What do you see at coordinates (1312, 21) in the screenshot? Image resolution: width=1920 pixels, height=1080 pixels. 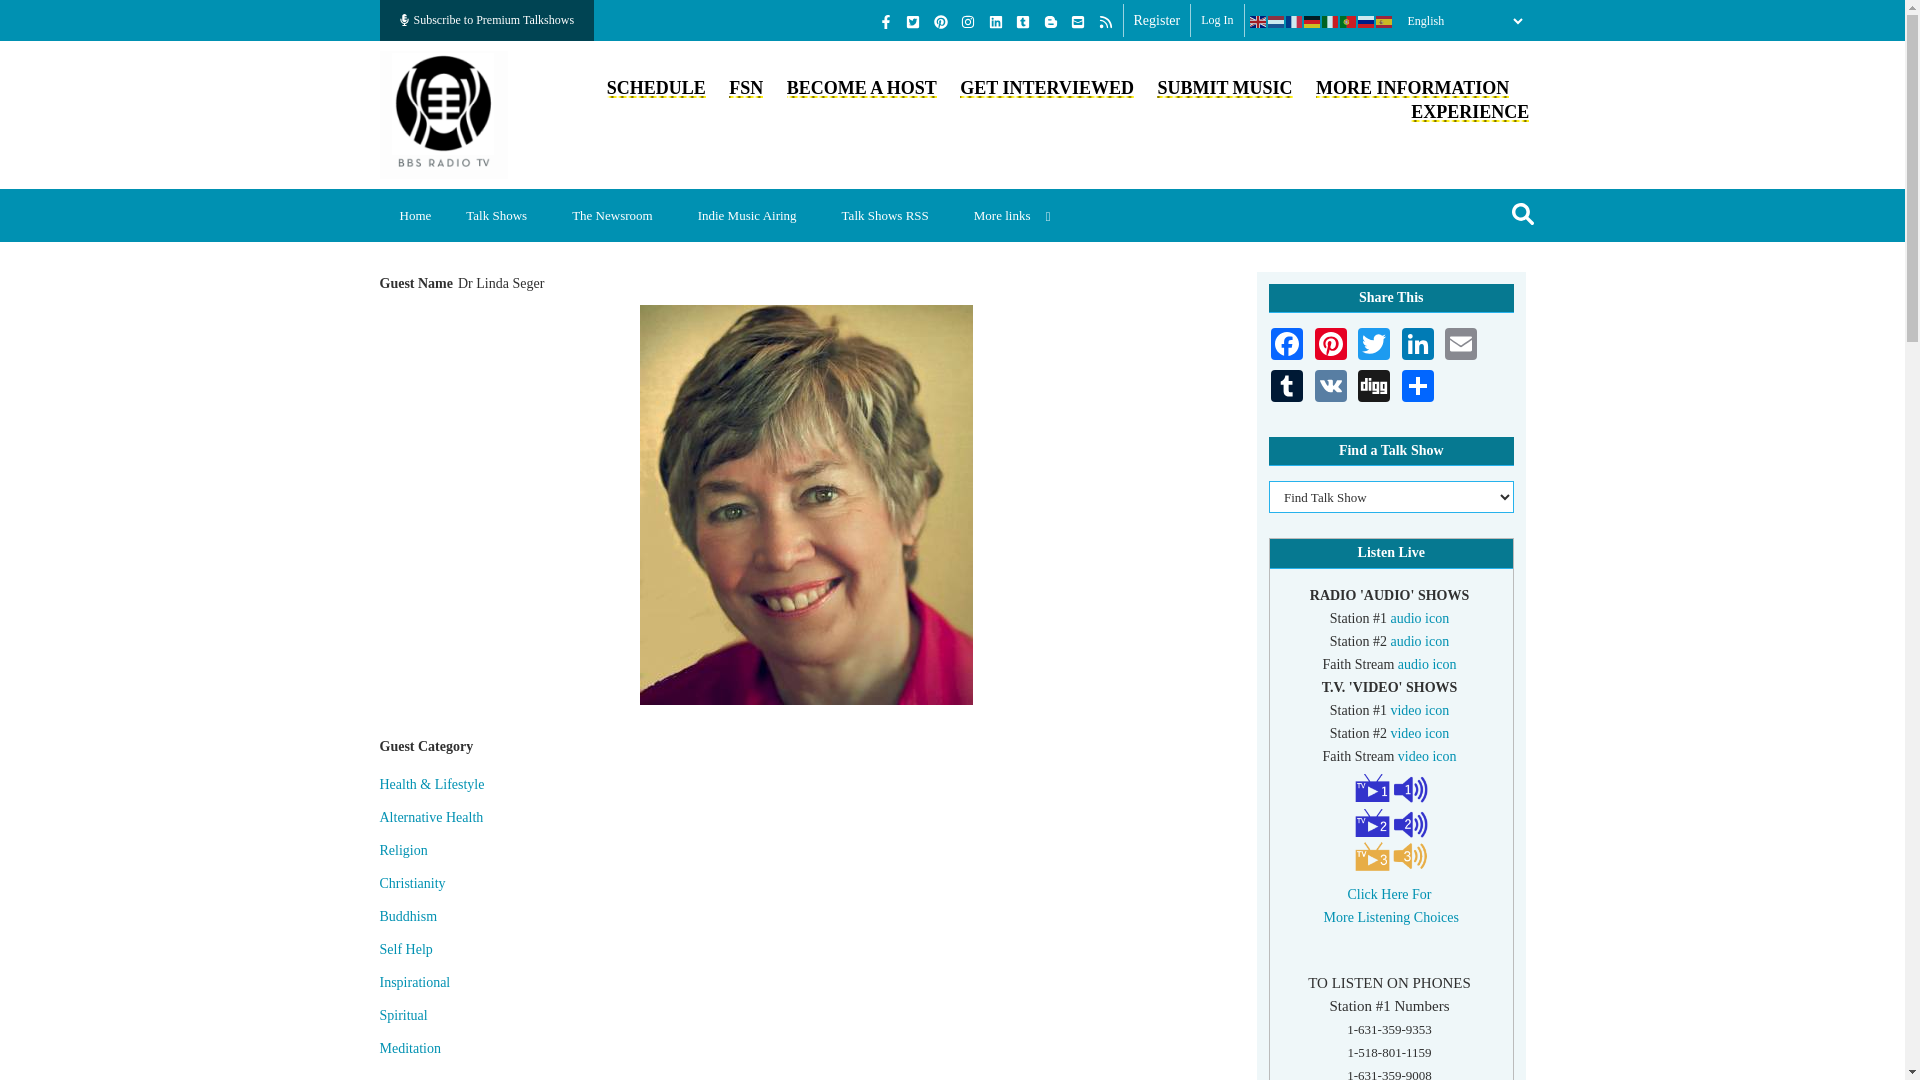 I see `Deutsch` at bounding box center [1312, 21].